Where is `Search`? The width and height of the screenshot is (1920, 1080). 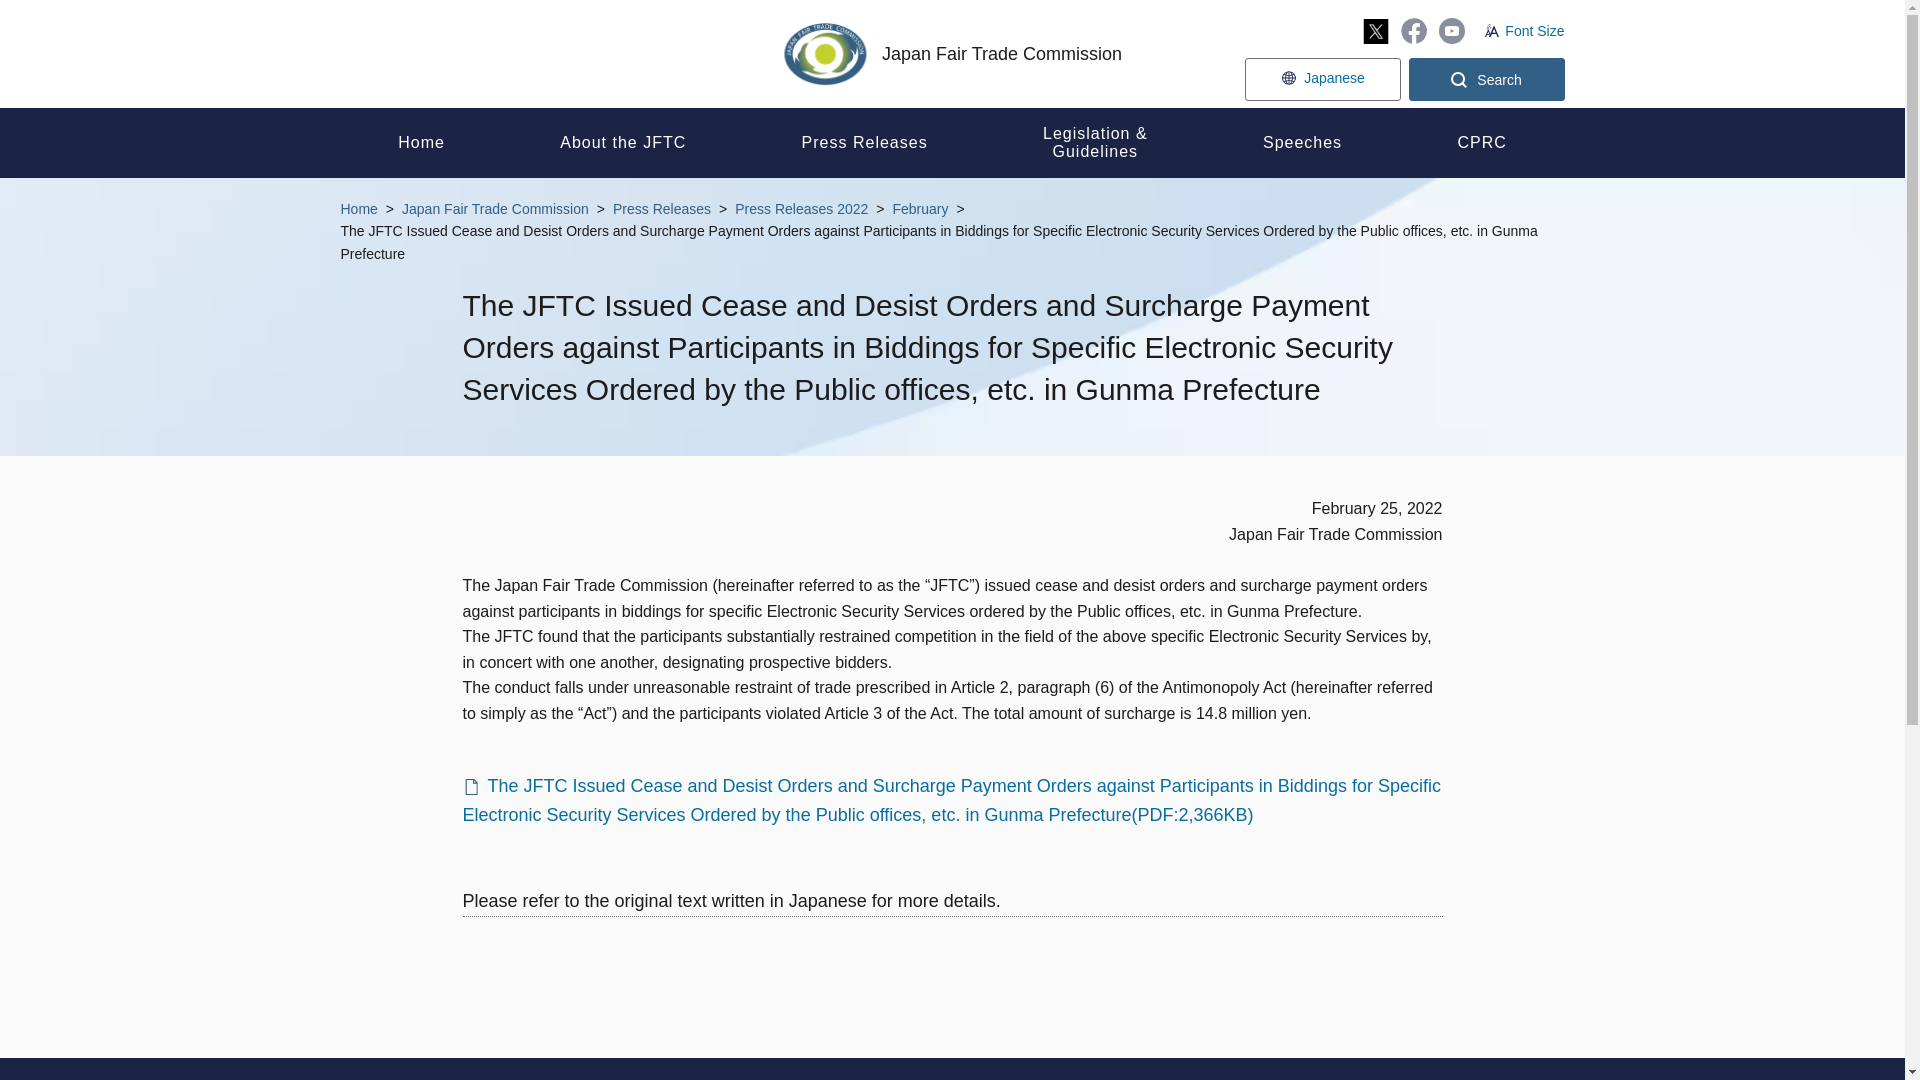
Search is located at coordinates (1486, 80).